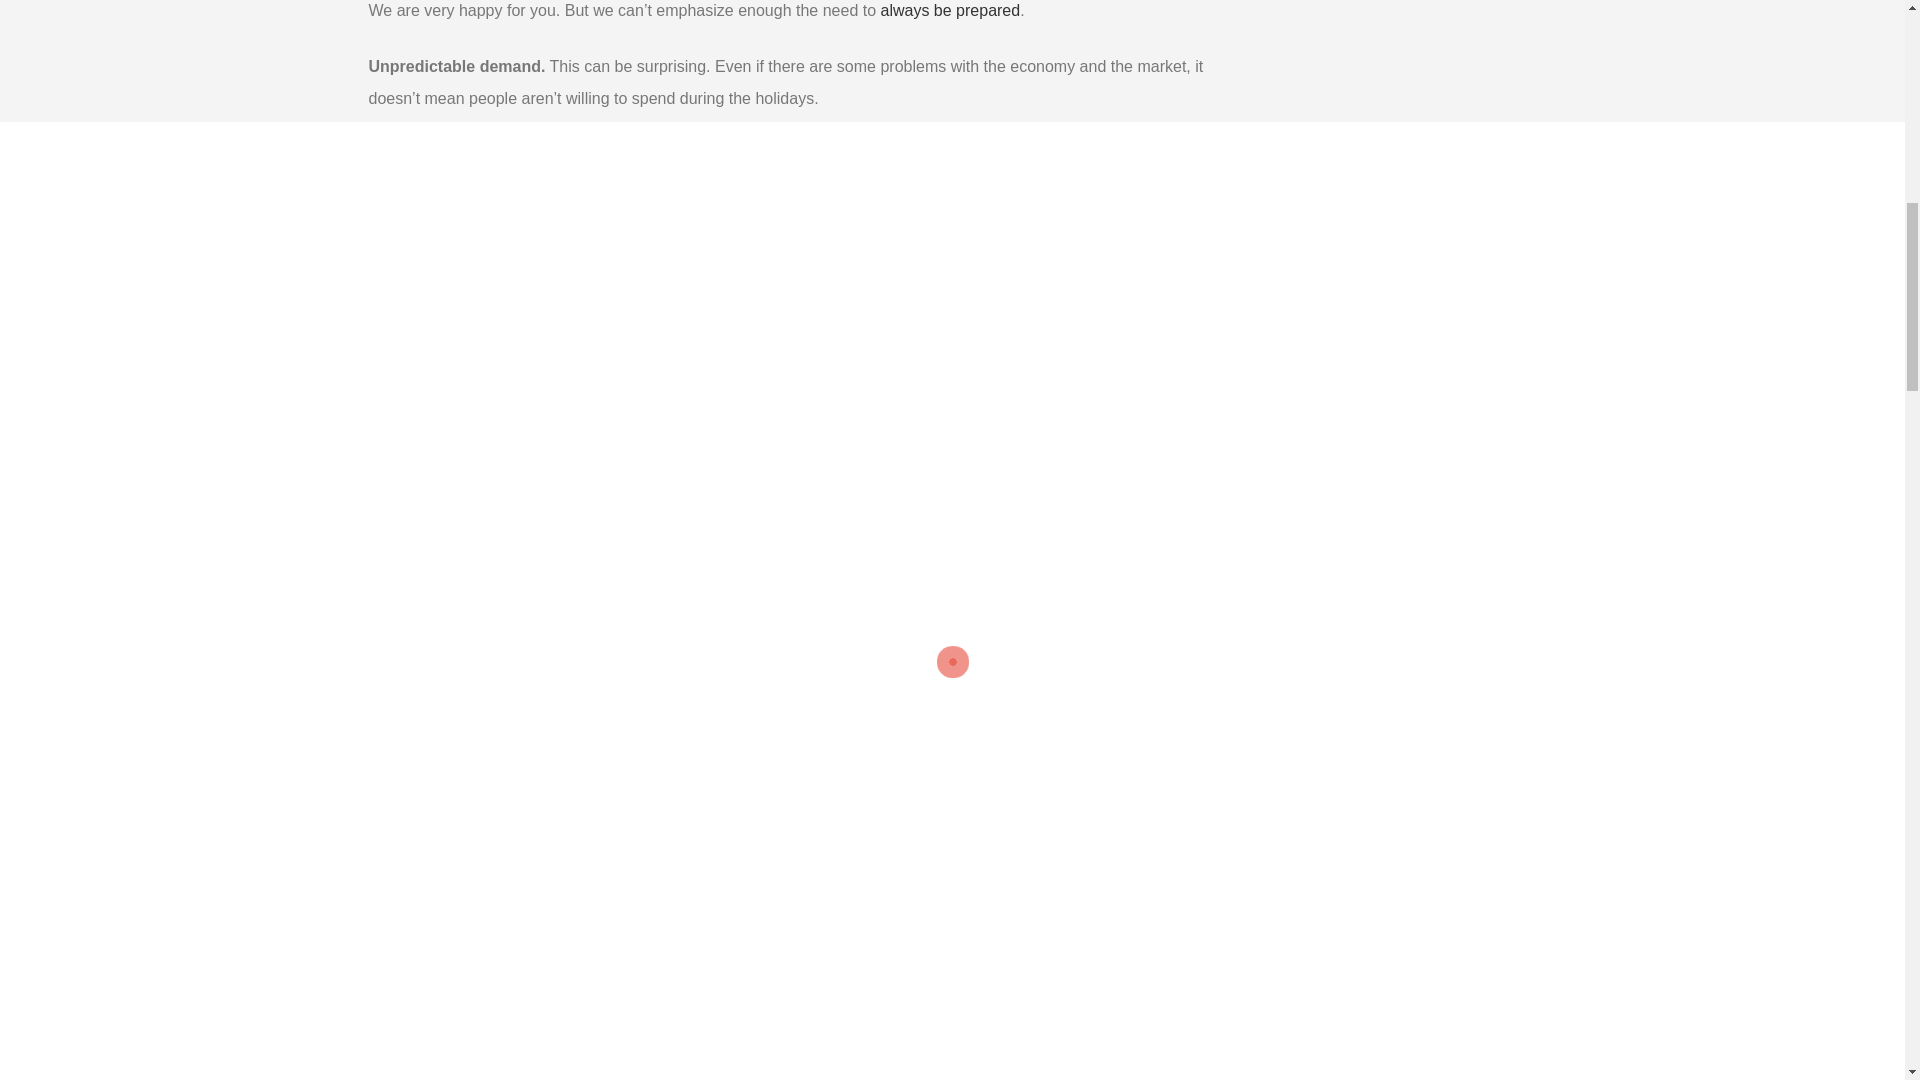 The width and height of the screenshot is (1920, 1080). Describe the element at coordinates (951, 10) in the screenshot. I see `always be prepared` at that location.